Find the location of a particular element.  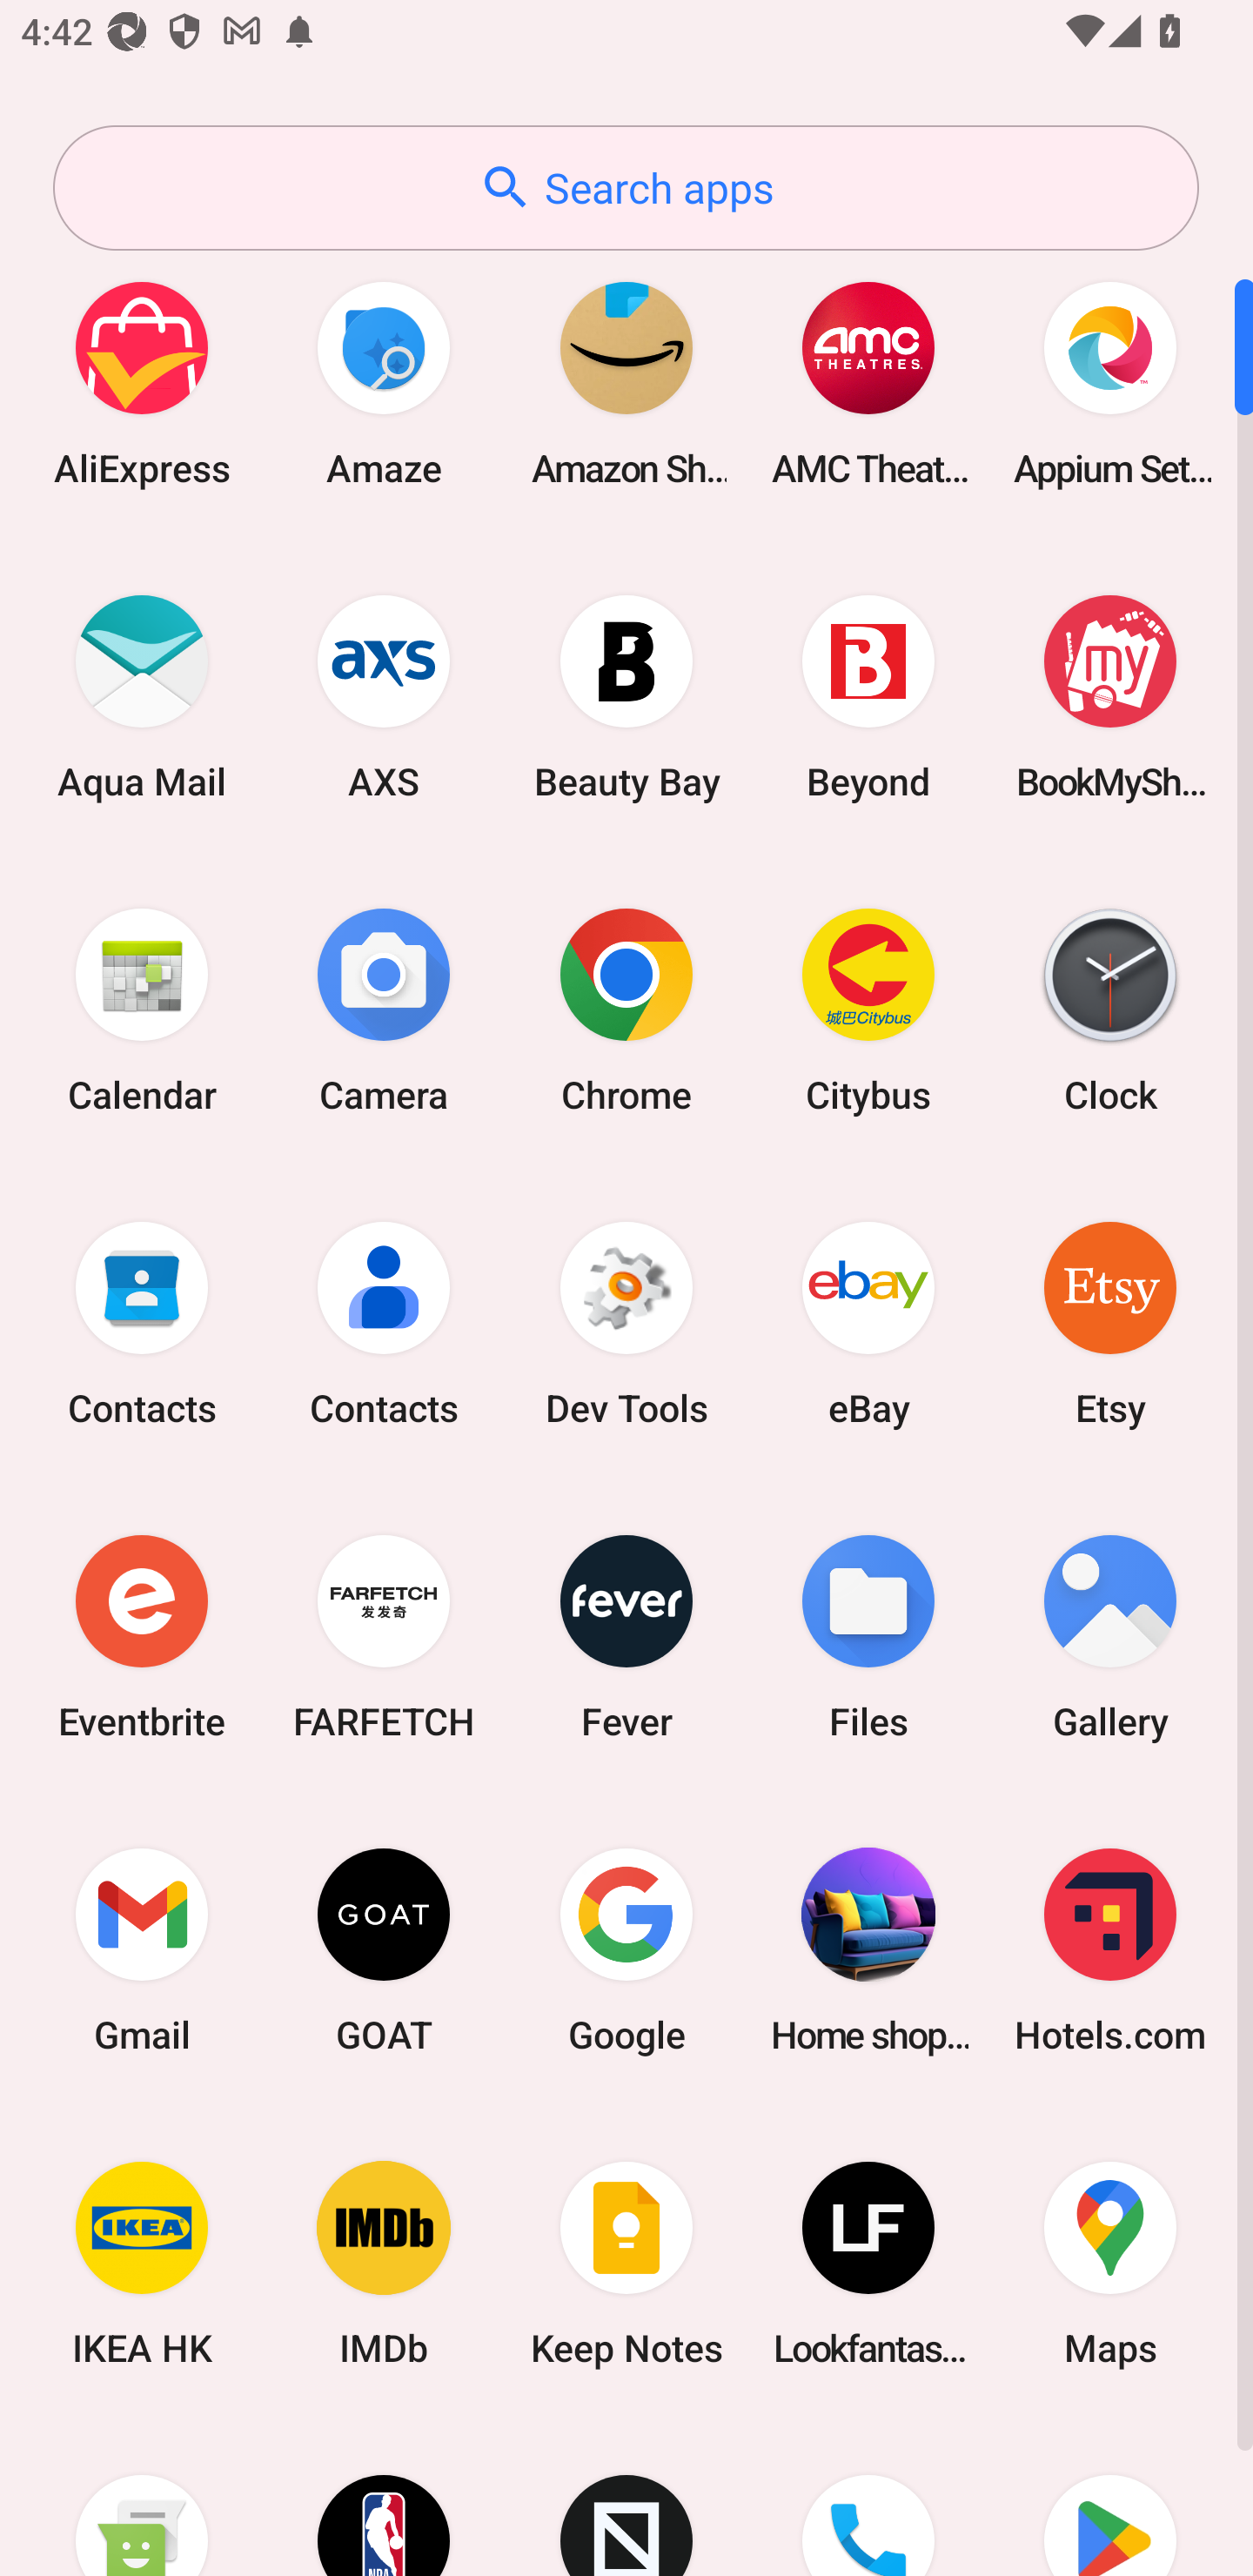

Appium Settings is located at coordinates (1110, 383).